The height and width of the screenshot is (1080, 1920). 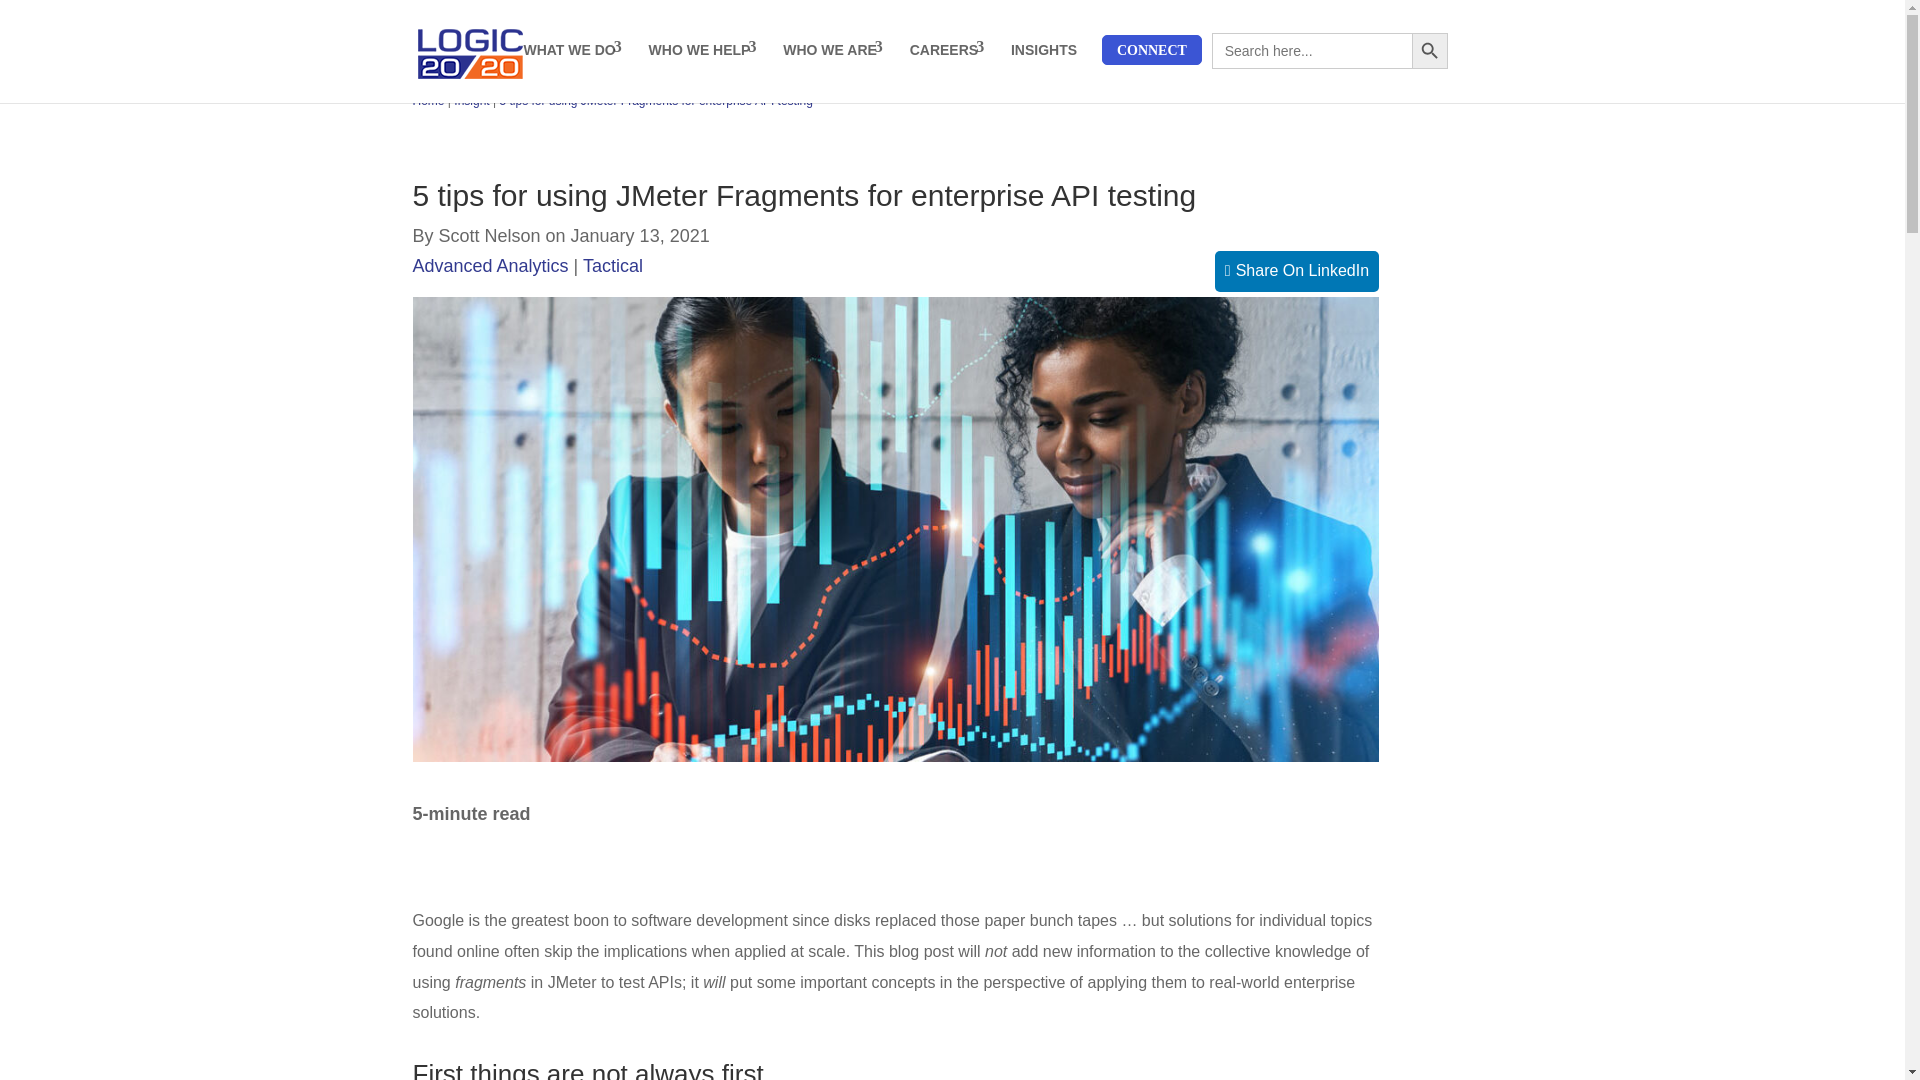 I want to click on Search Button, so click(x=1429, y=51).